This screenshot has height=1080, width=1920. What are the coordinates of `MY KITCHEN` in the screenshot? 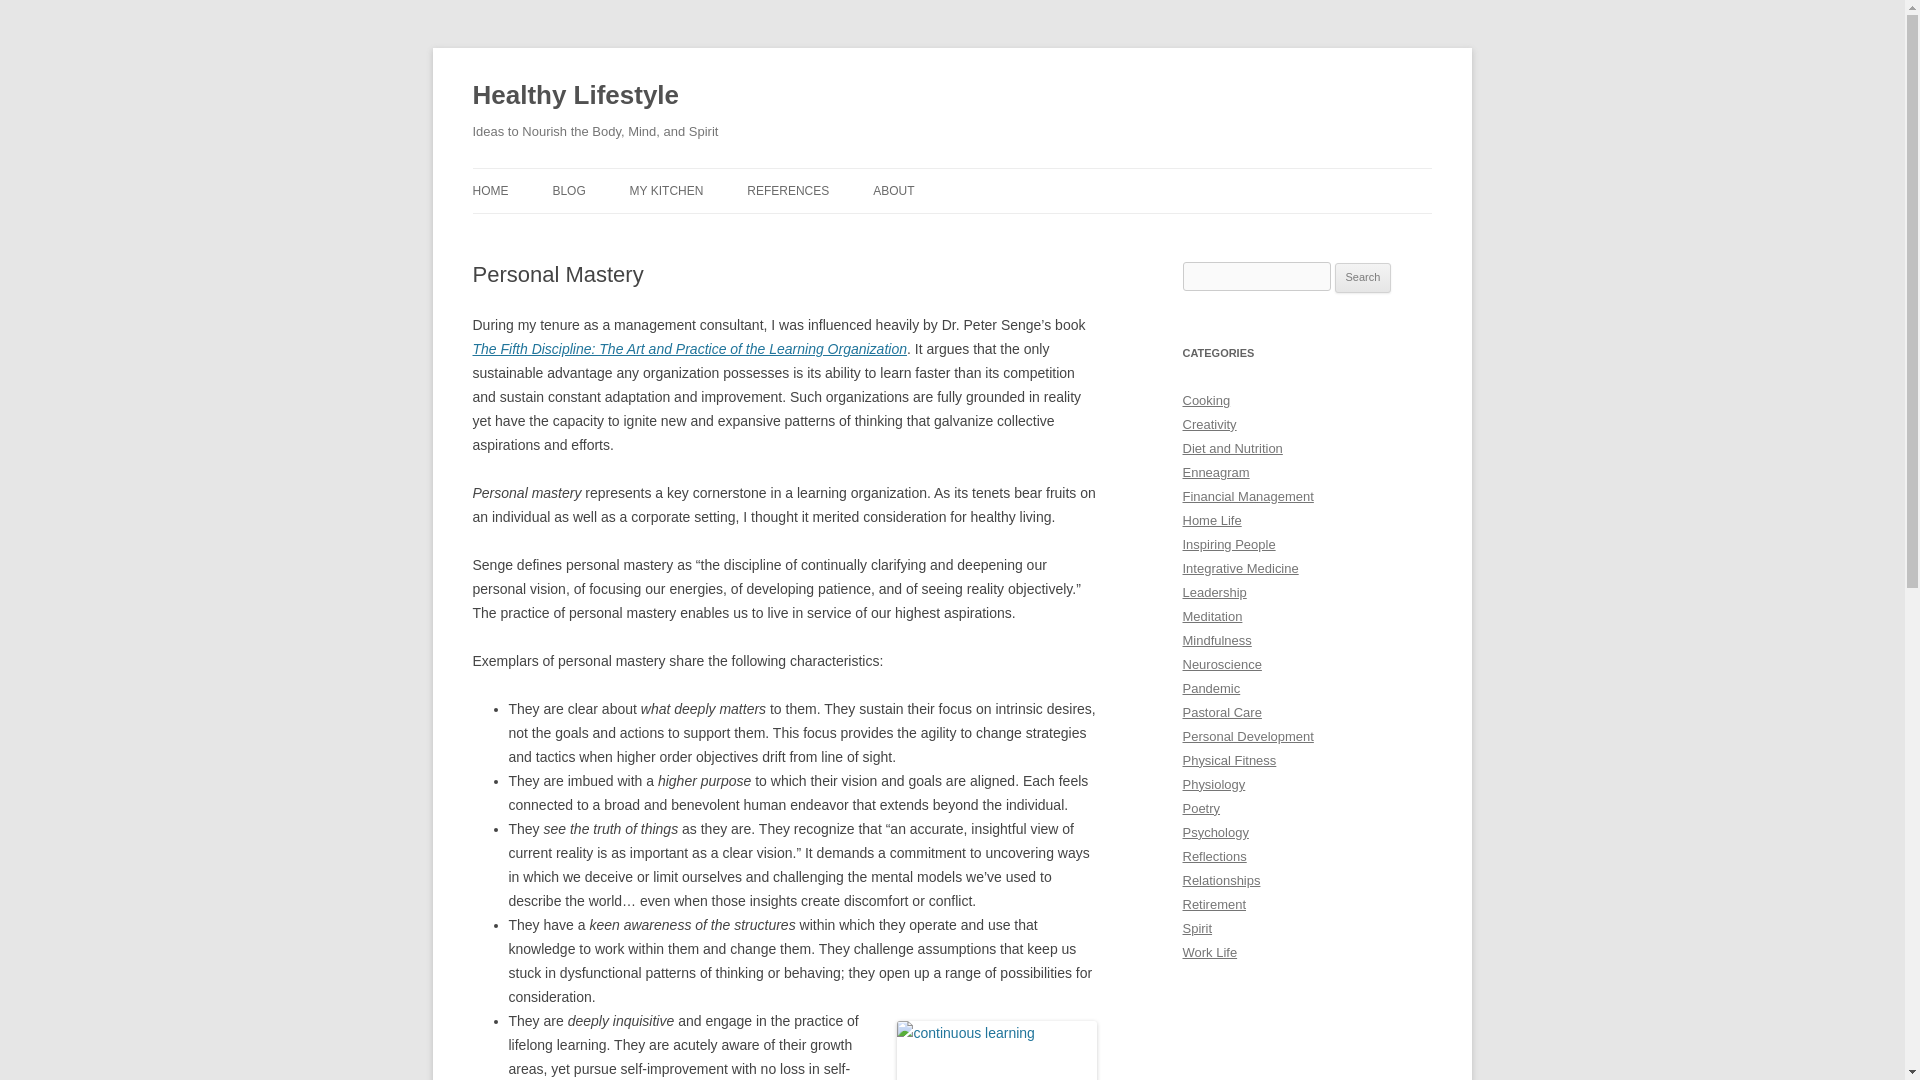 It's located at (666, 190).